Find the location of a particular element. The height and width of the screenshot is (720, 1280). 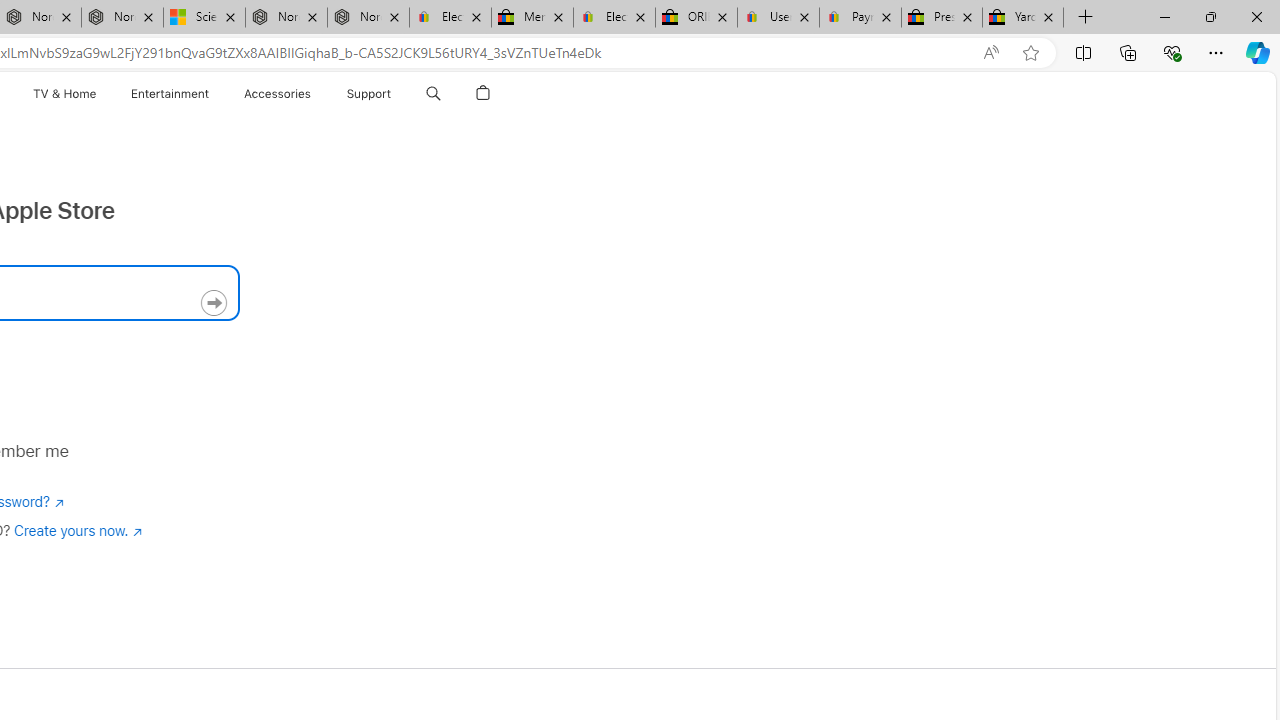

Shopping Bag is located at coordinates (482, 94).